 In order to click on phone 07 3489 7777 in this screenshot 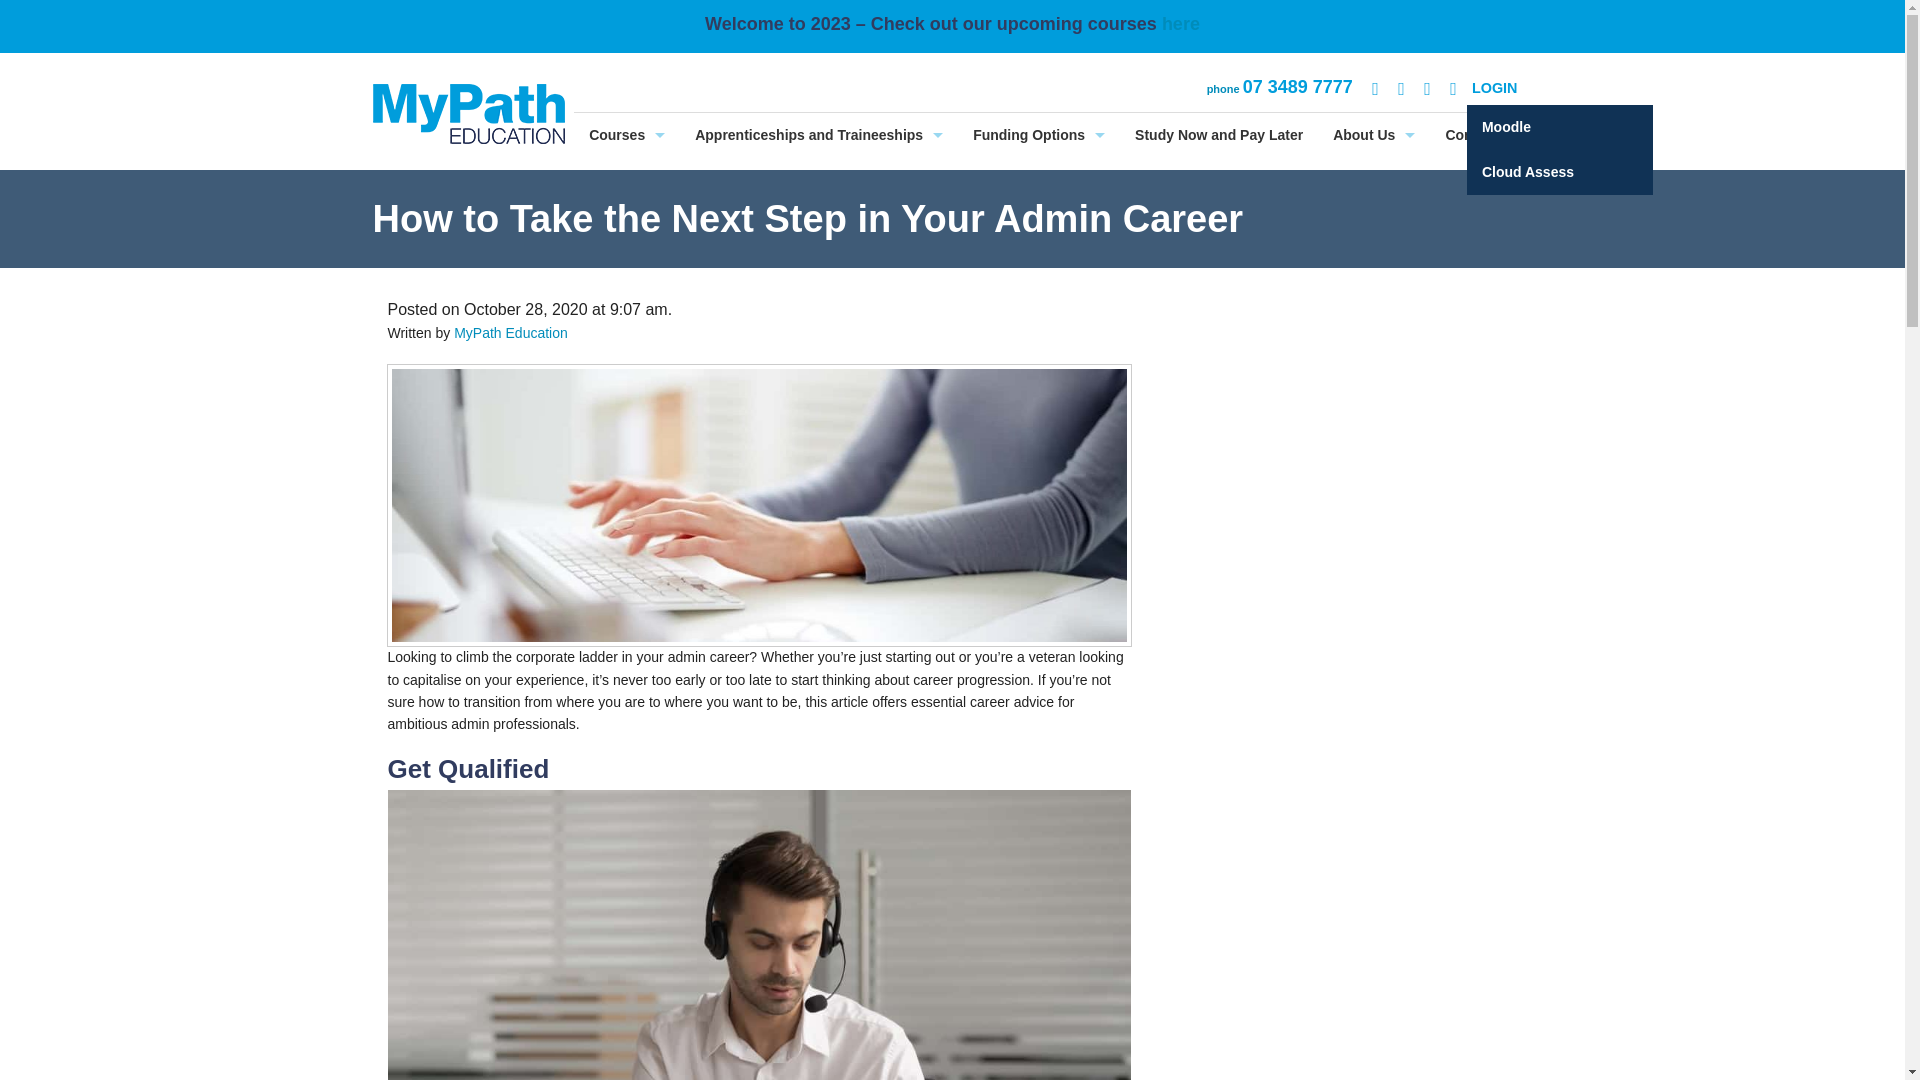, I will do `click(1280, 87)`.